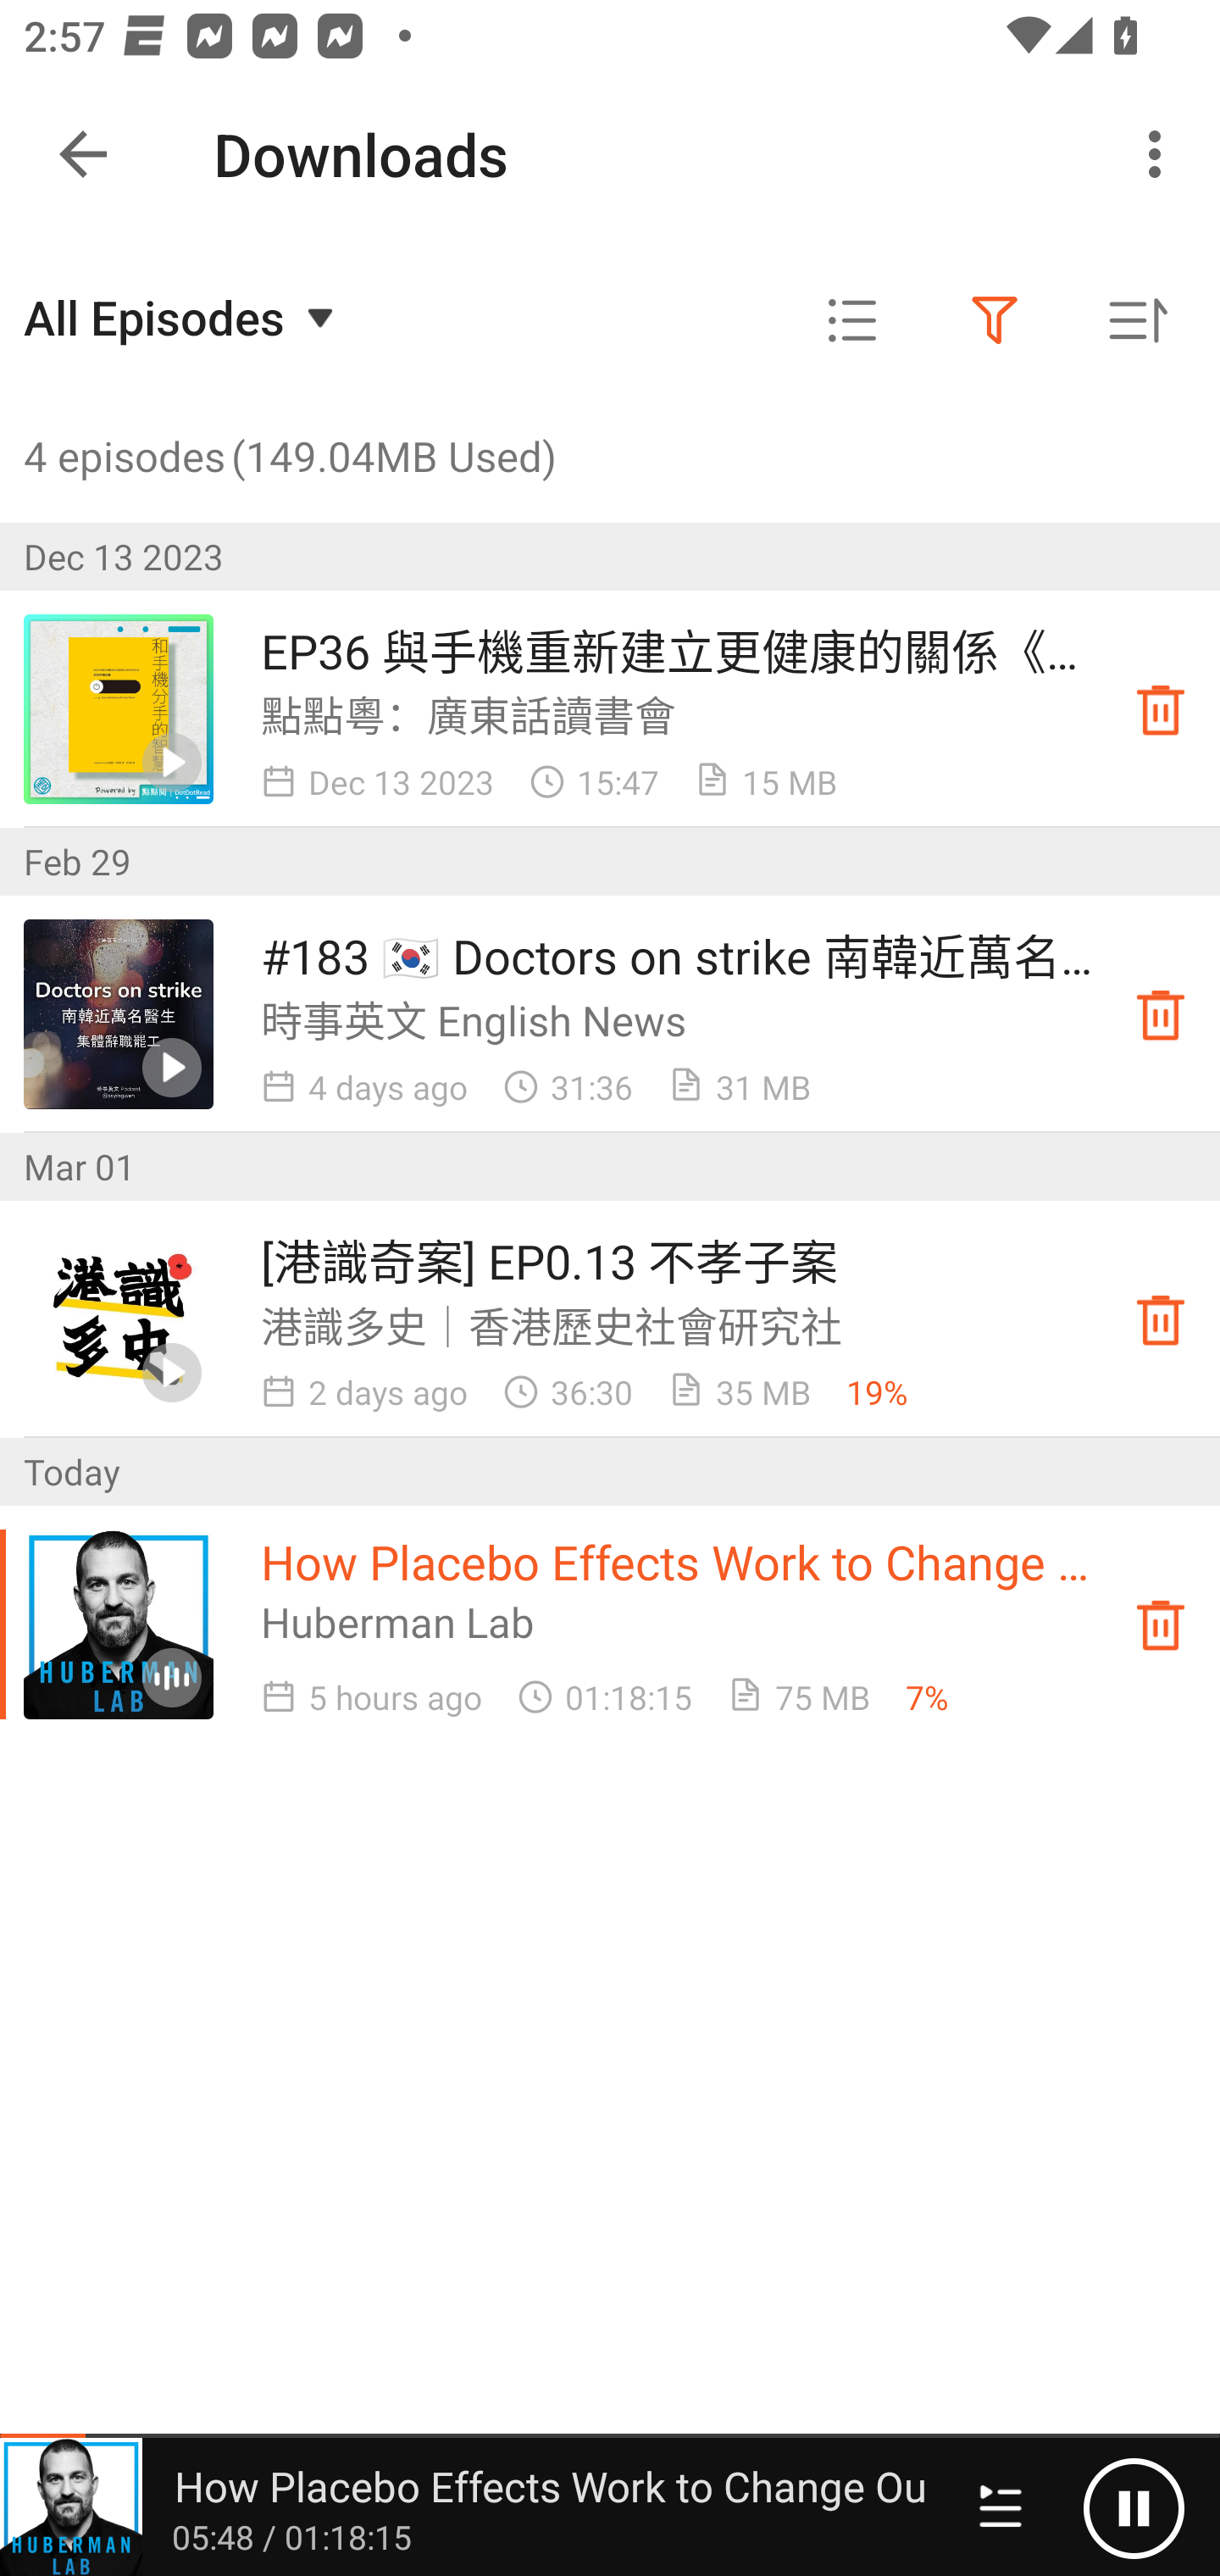 Image resolution: width=1220 pixels, height=2576 pixels. I want to click on More options, so click(1161, 154).